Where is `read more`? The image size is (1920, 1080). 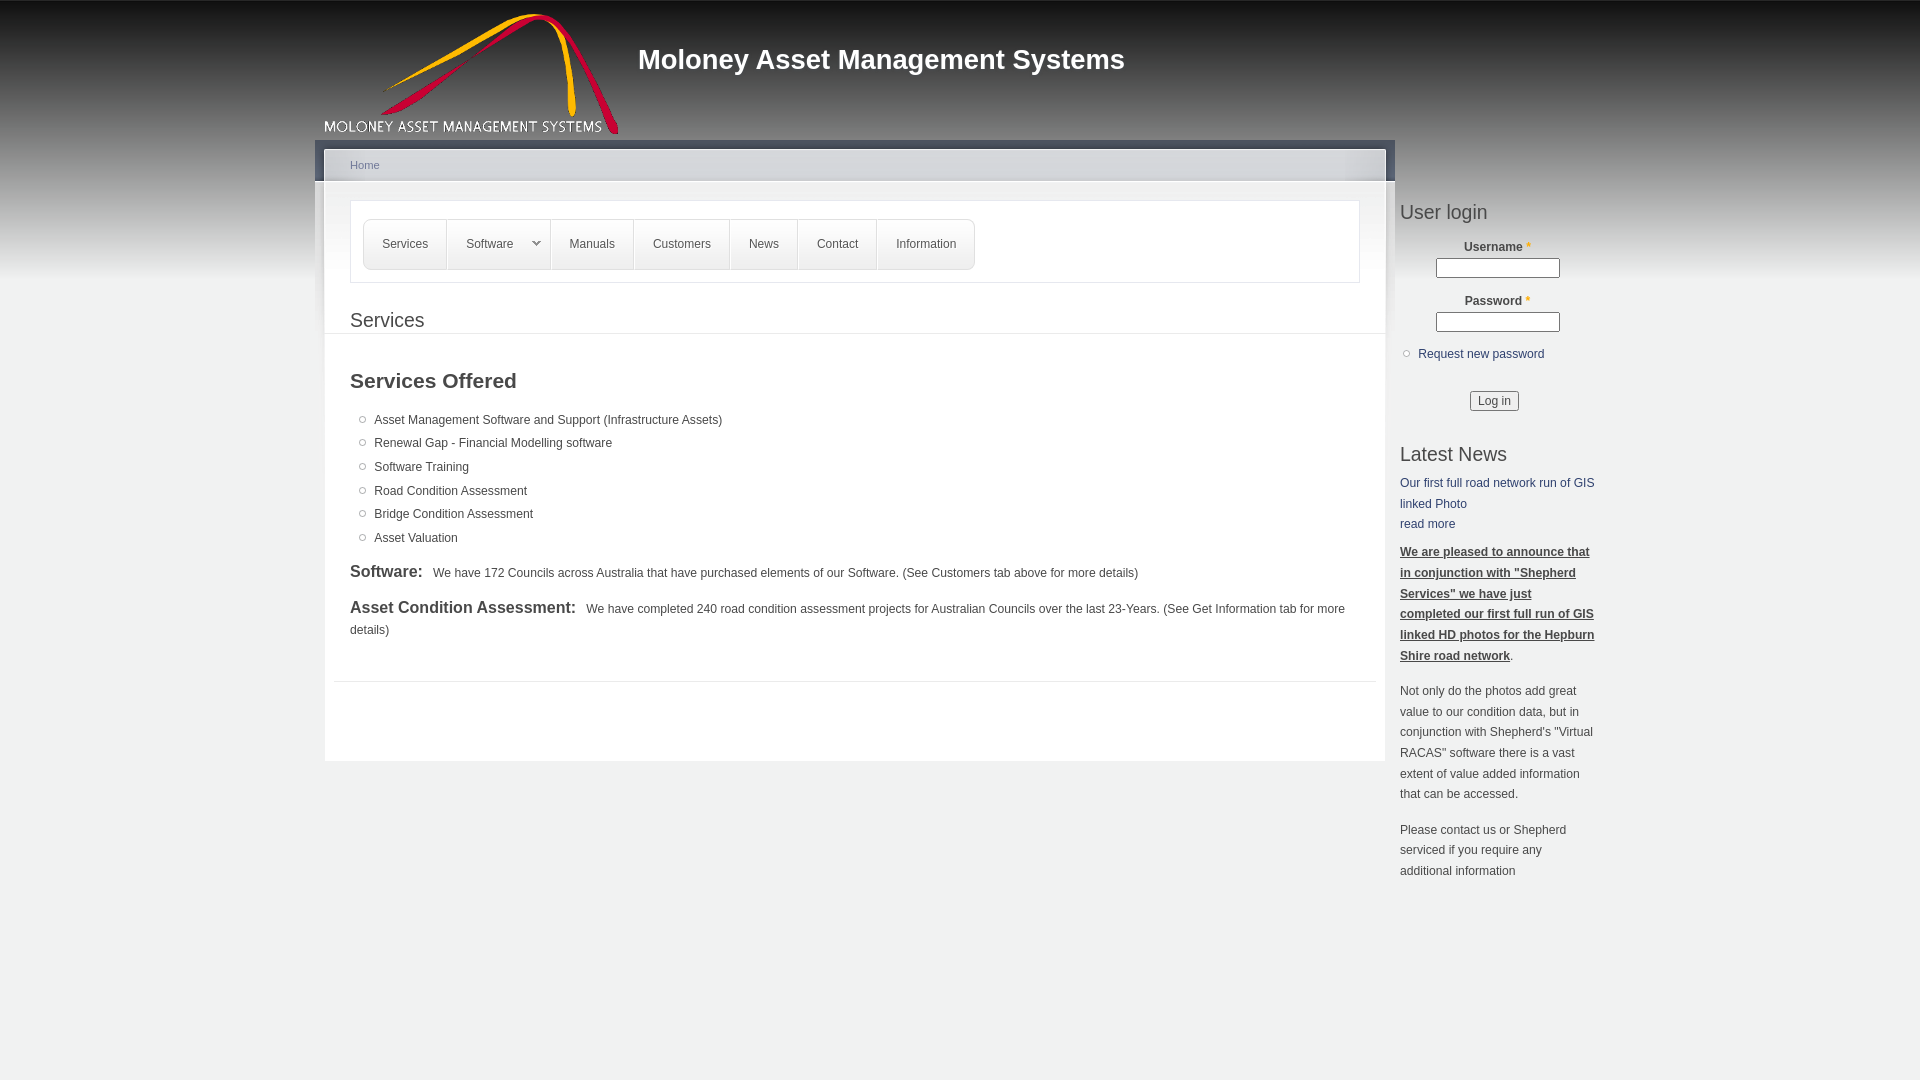
read more is located at coordinates (1428, 524).